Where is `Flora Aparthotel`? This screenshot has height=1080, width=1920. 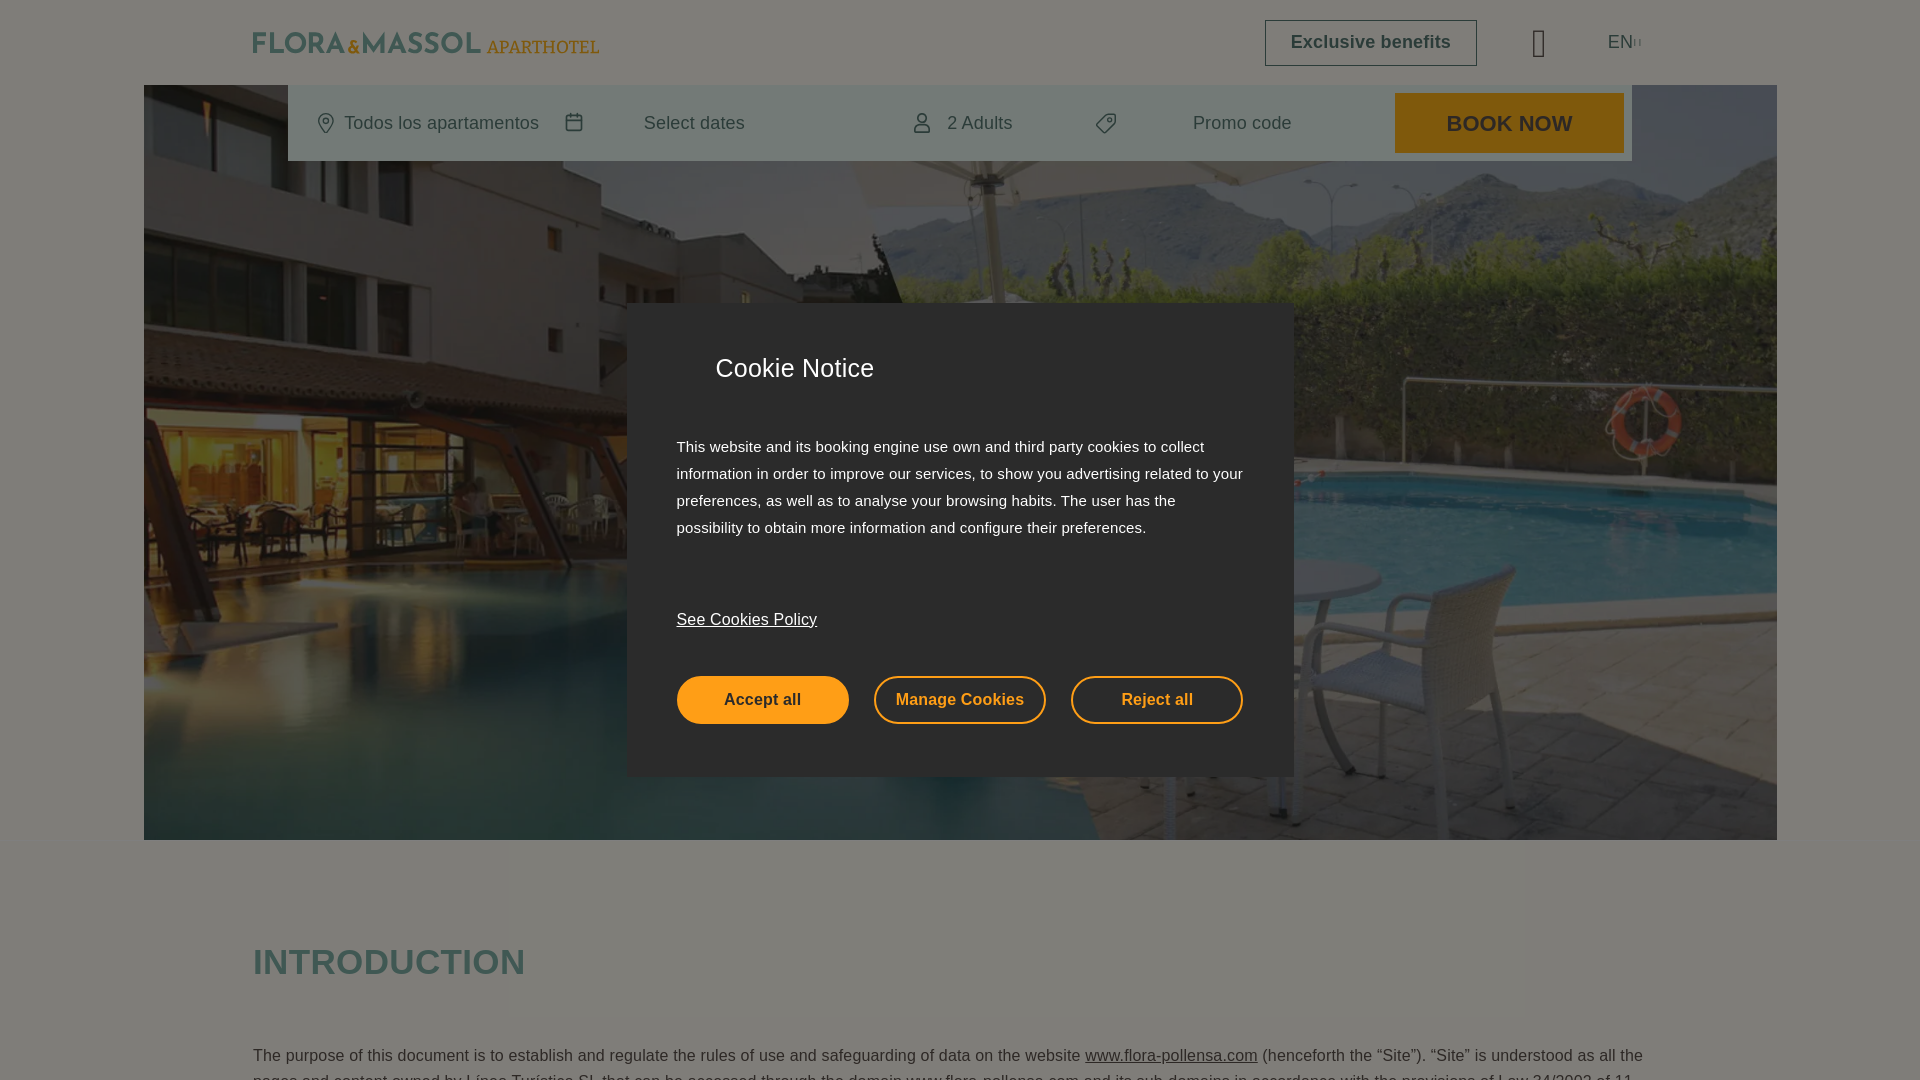 Flora Aparthotel is located at coordinates (1170, 1054).